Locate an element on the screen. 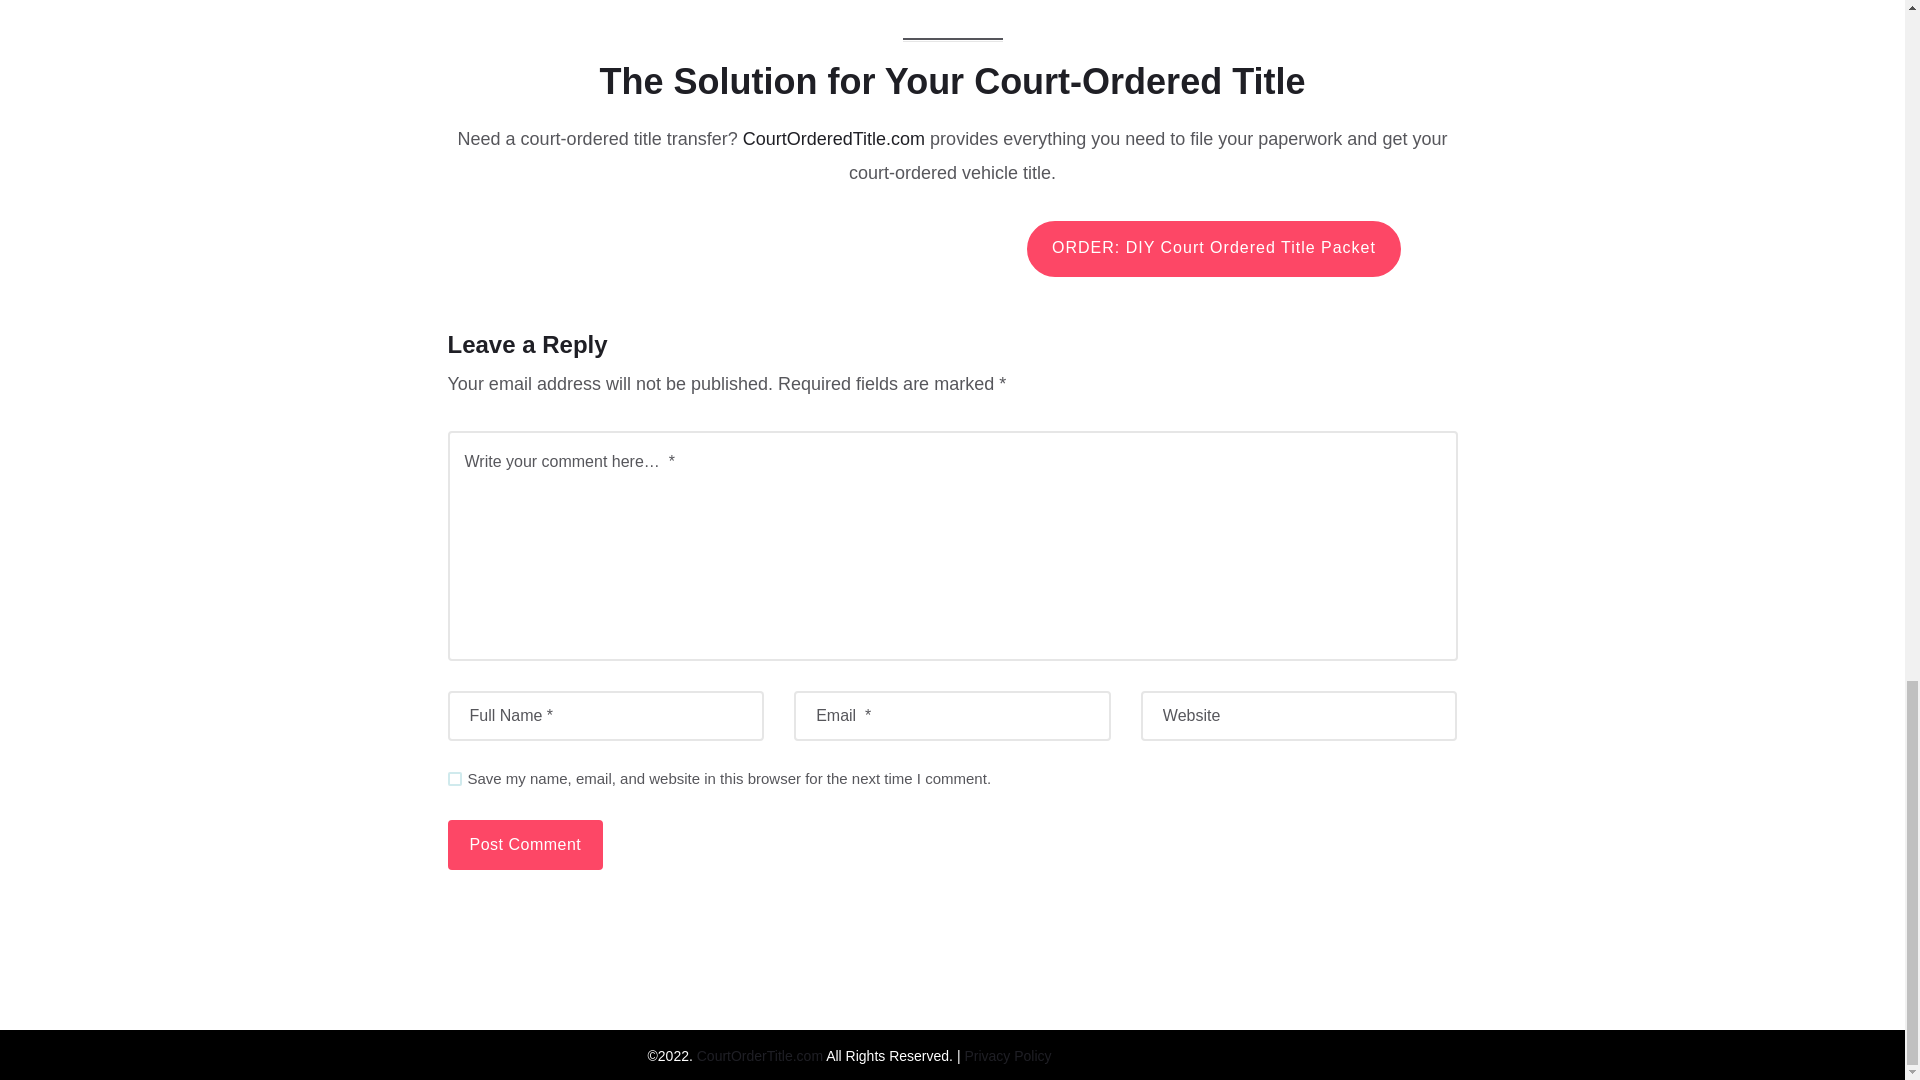 The width and height of the screenshot is (1920, 1080). Privacy Policy is located at coordinates (1006, 1054).